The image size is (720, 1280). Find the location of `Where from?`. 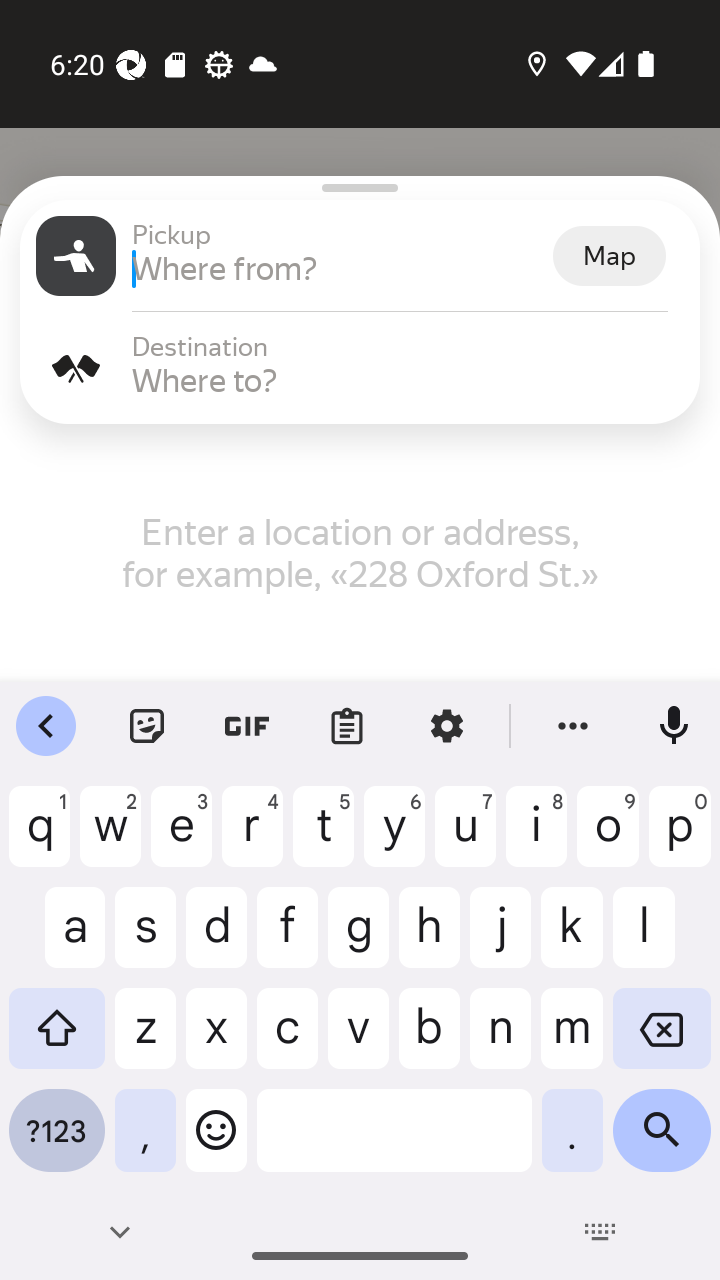

Where from? is located at coordinates (340, 268).